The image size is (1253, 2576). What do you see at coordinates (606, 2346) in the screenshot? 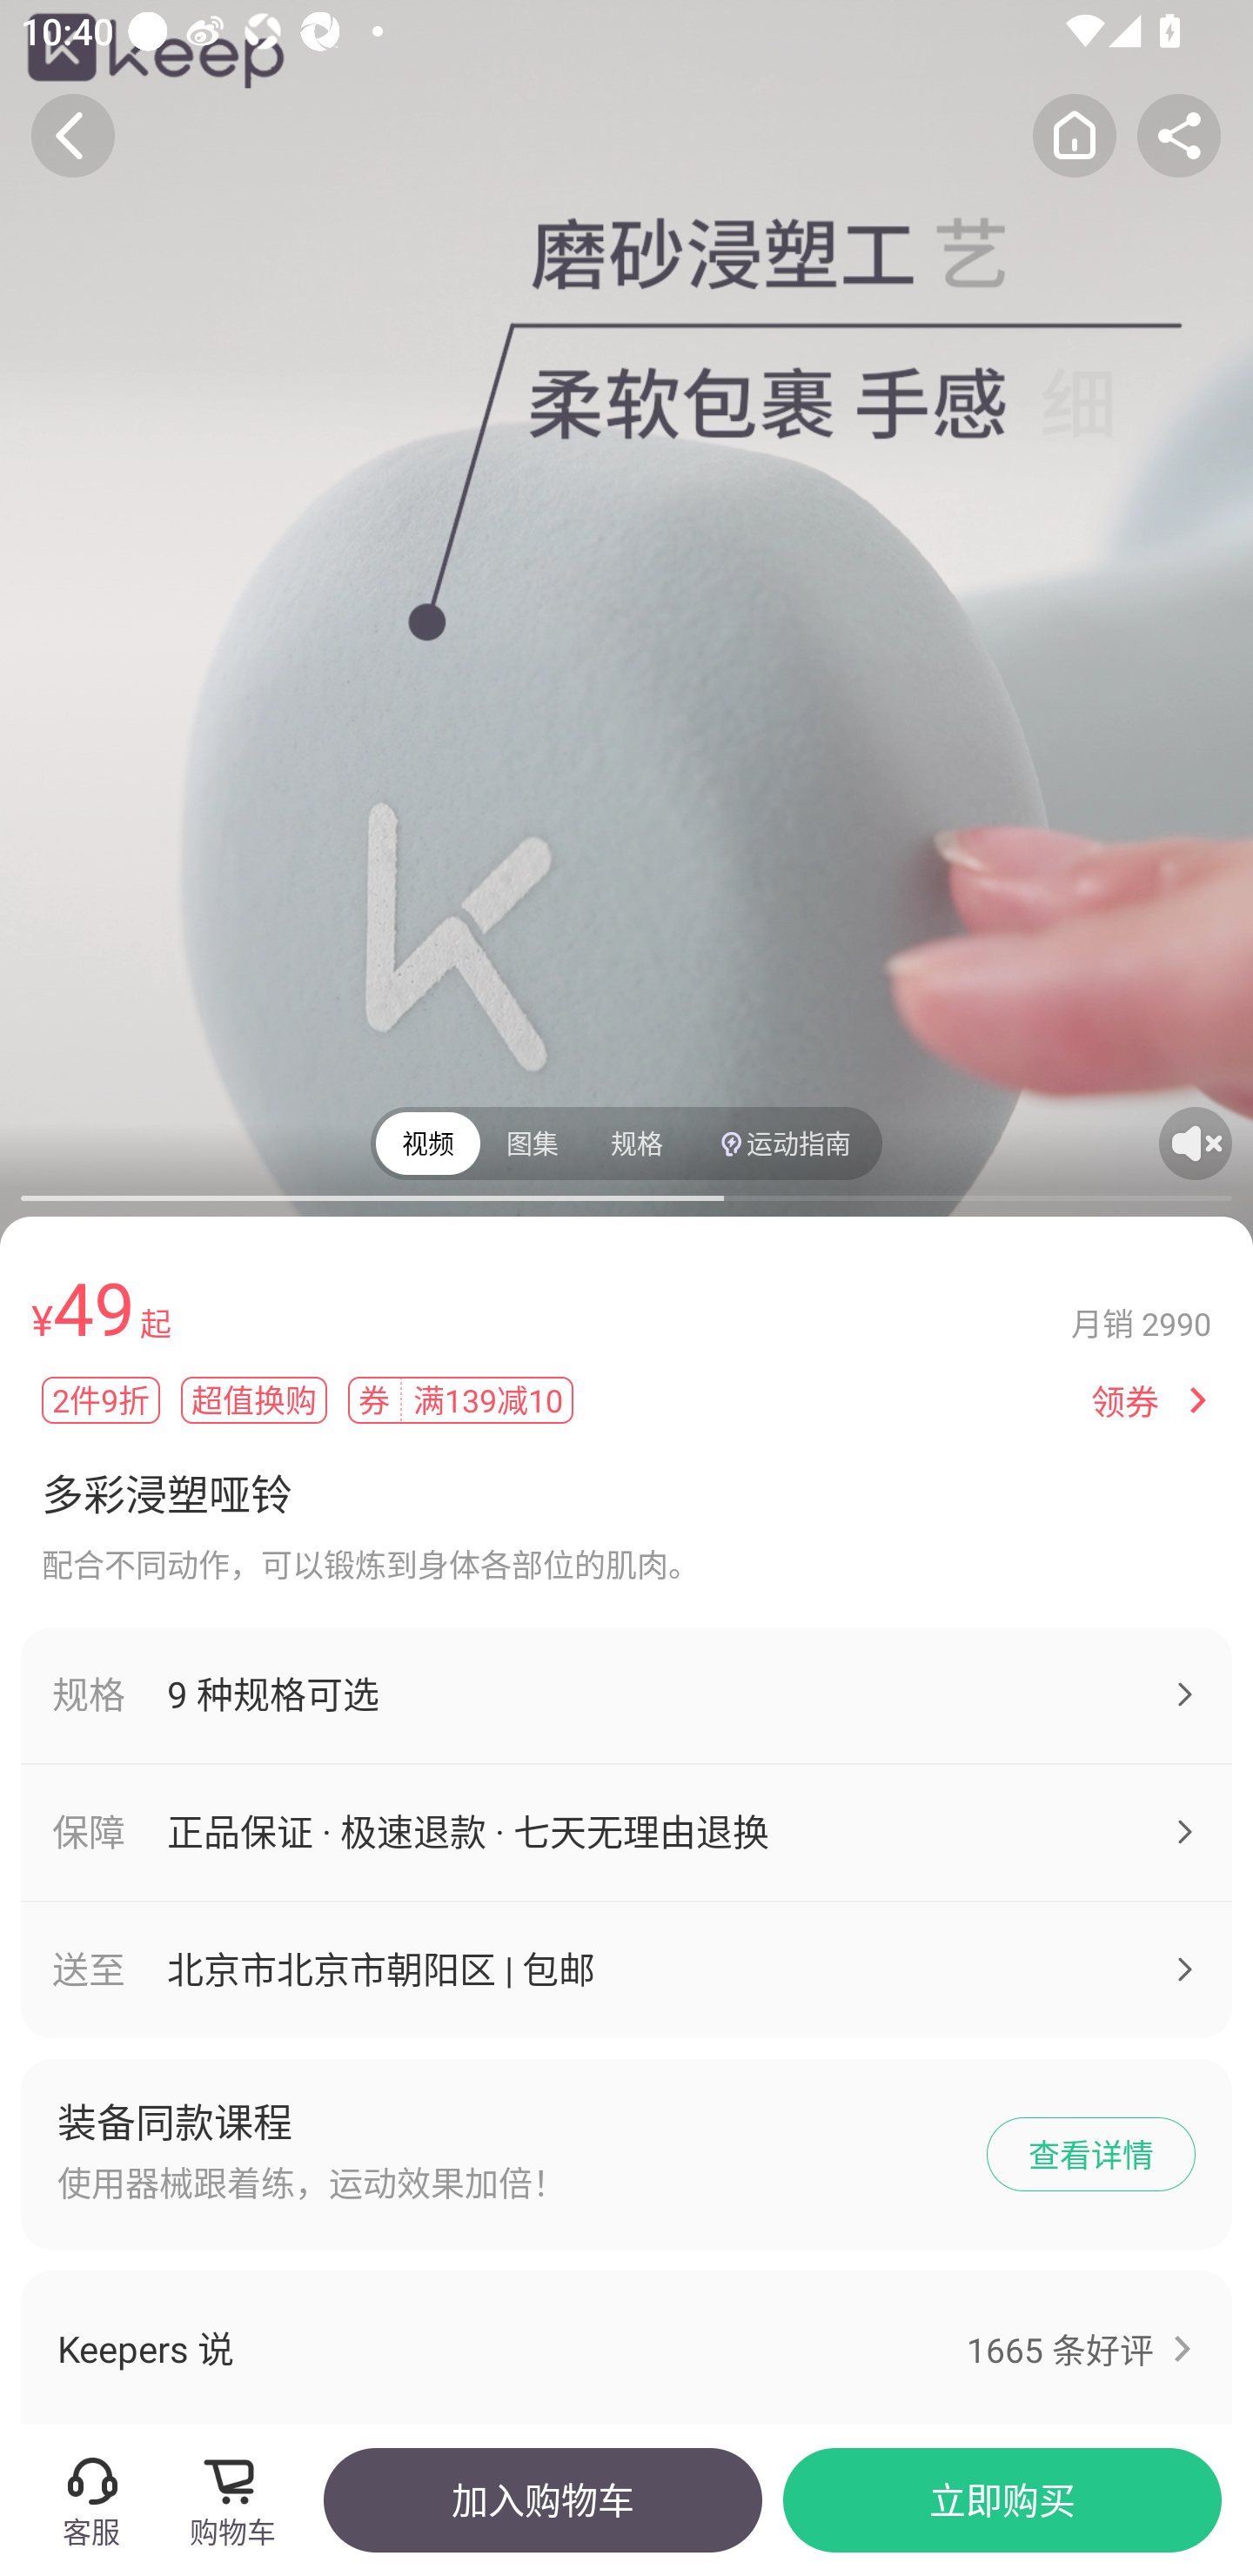
I see `Keepers 说` at bounding box center [606, 2346].